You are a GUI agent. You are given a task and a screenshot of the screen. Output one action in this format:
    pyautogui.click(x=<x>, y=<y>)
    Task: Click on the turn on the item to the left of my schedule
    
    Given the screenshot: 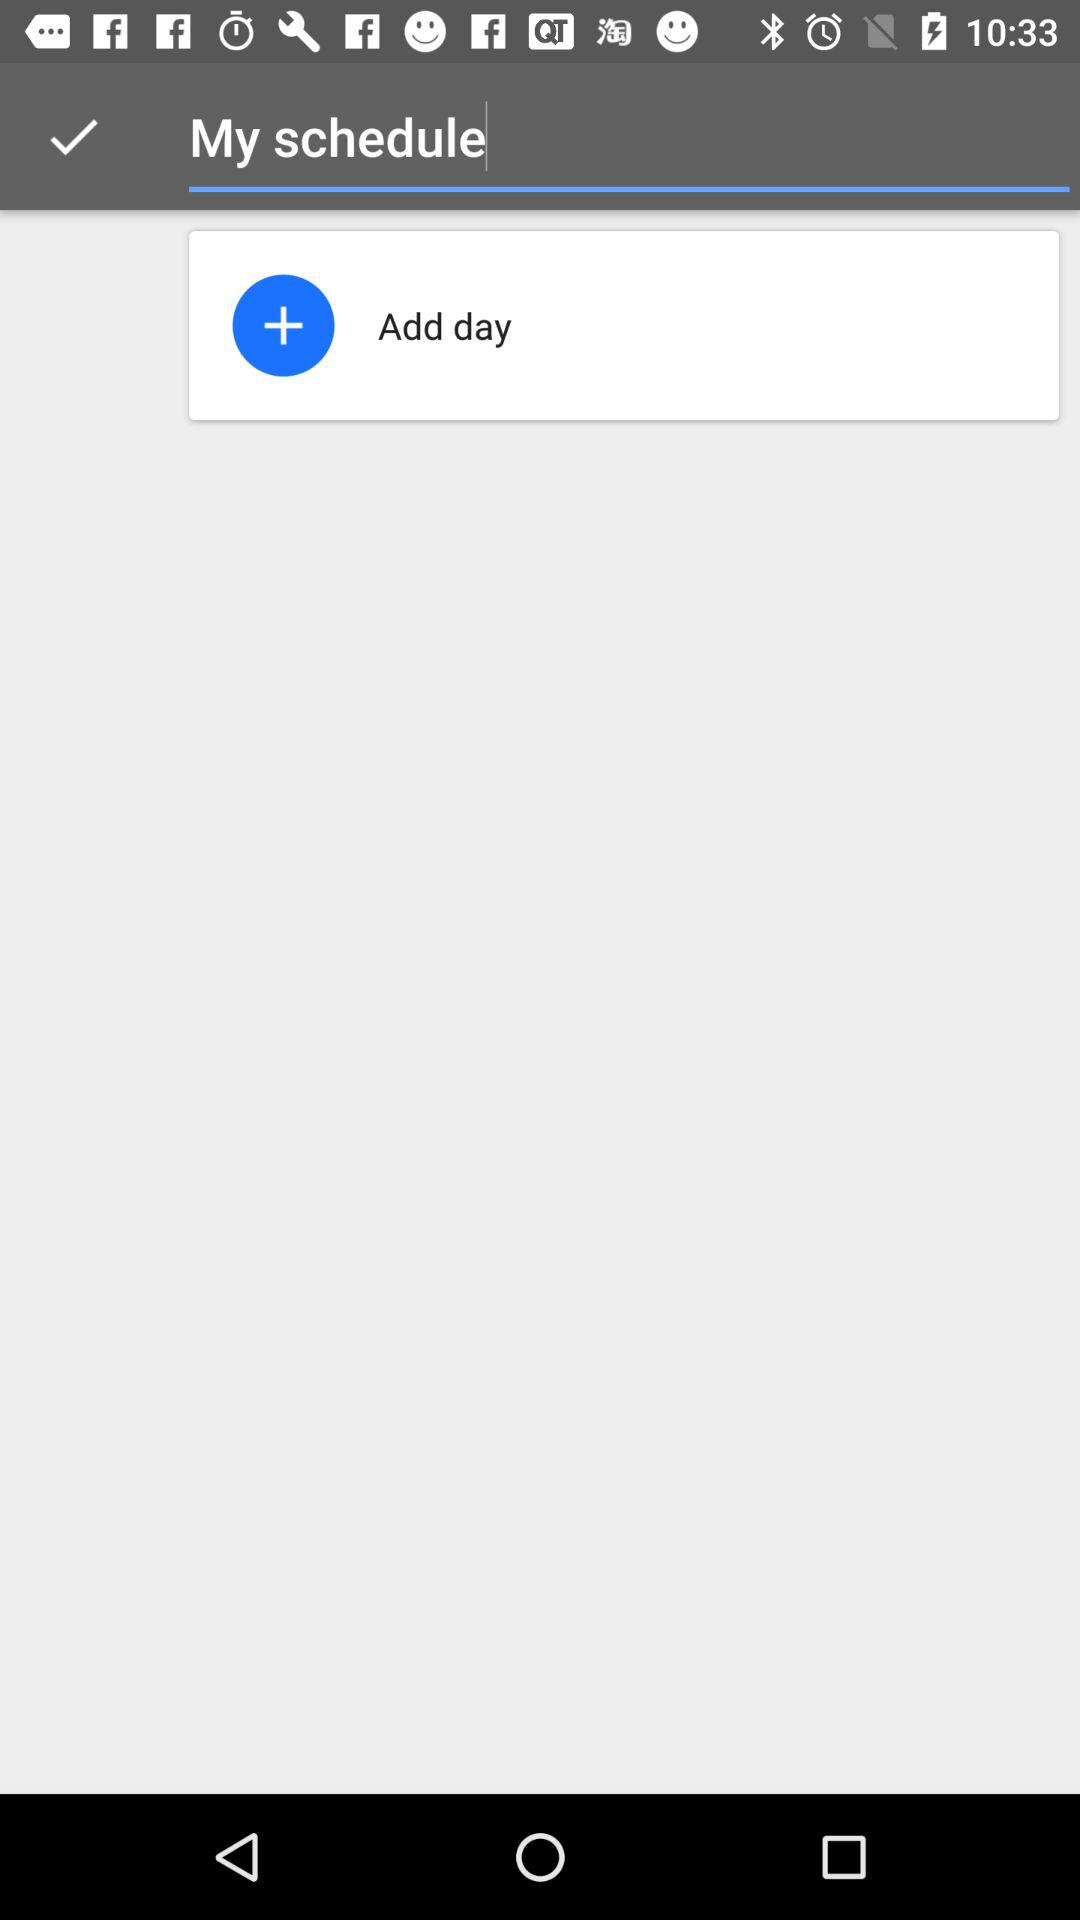 What is the action you would take?
    pyautogui.click(x=73, y=136)
    